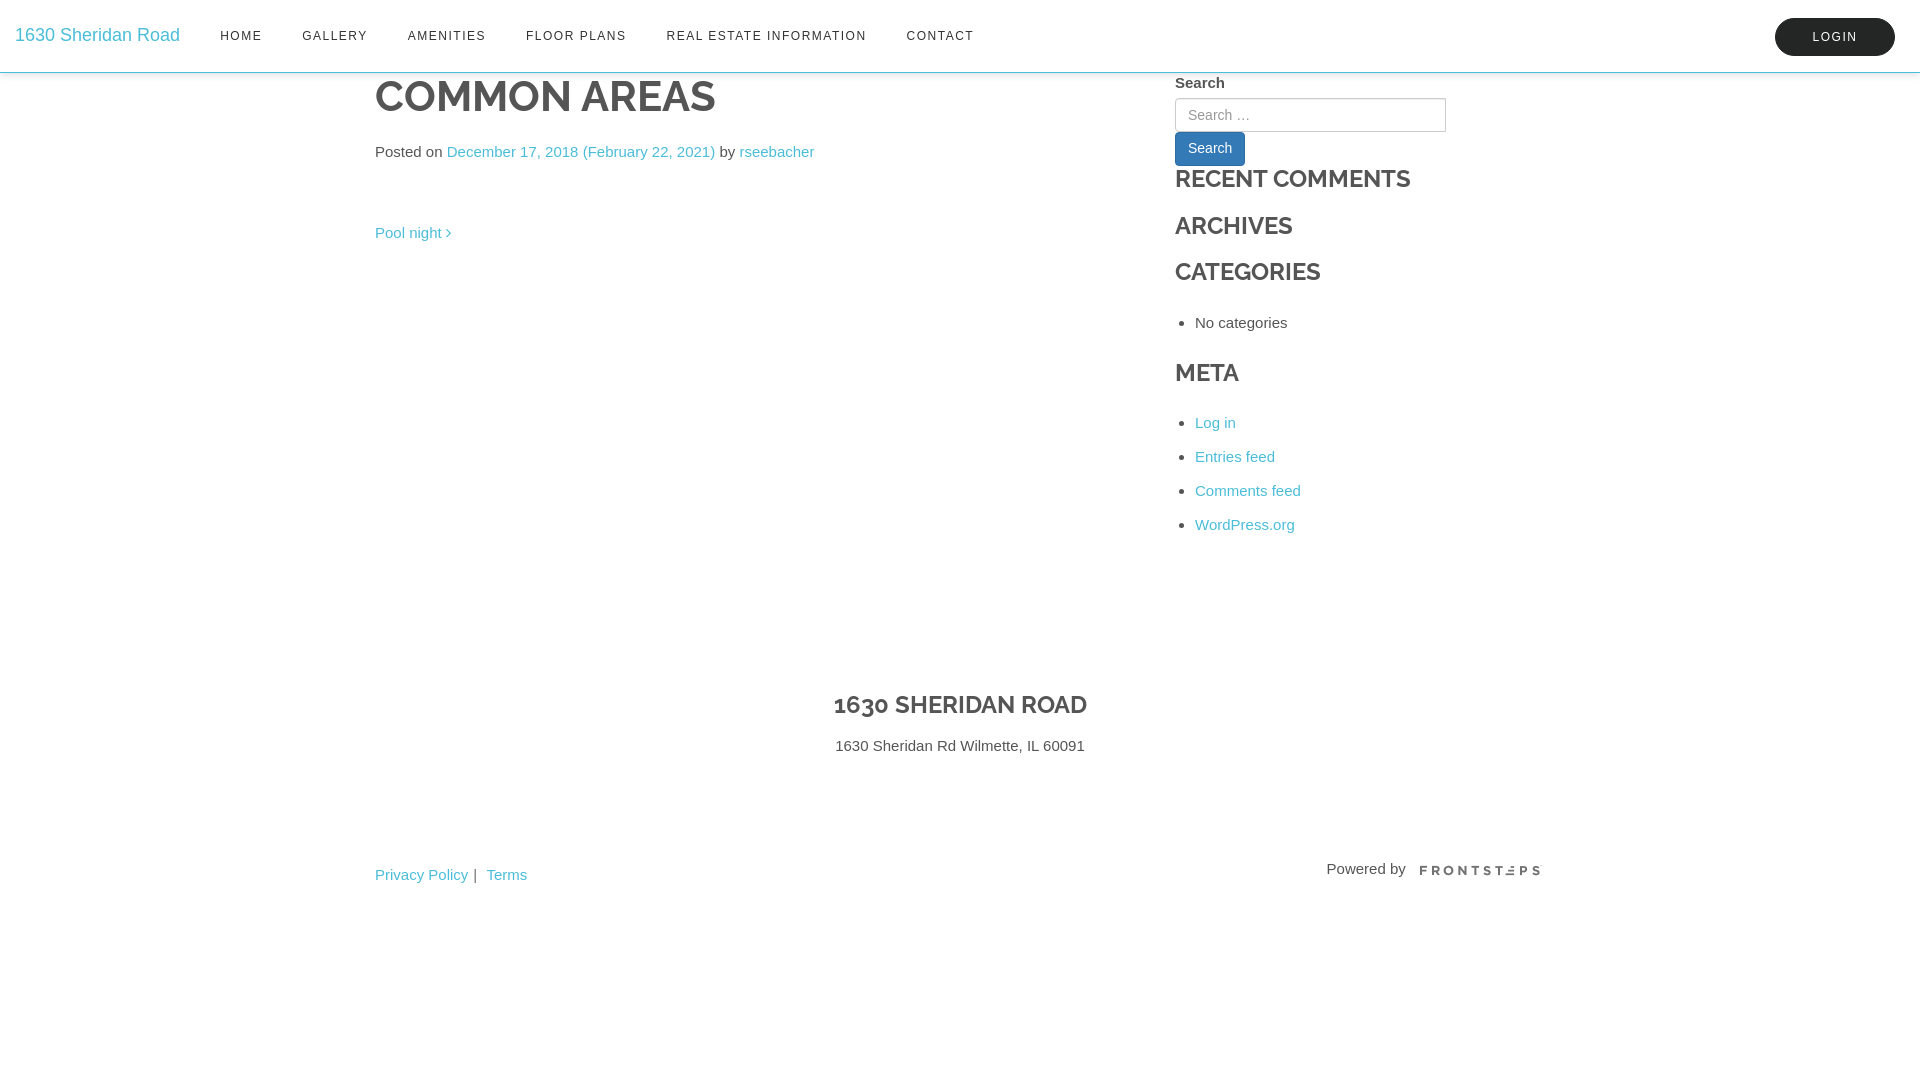  Describe the element at coordinates (413, 232) in the screenshot. I see `Pool night ` at that location.